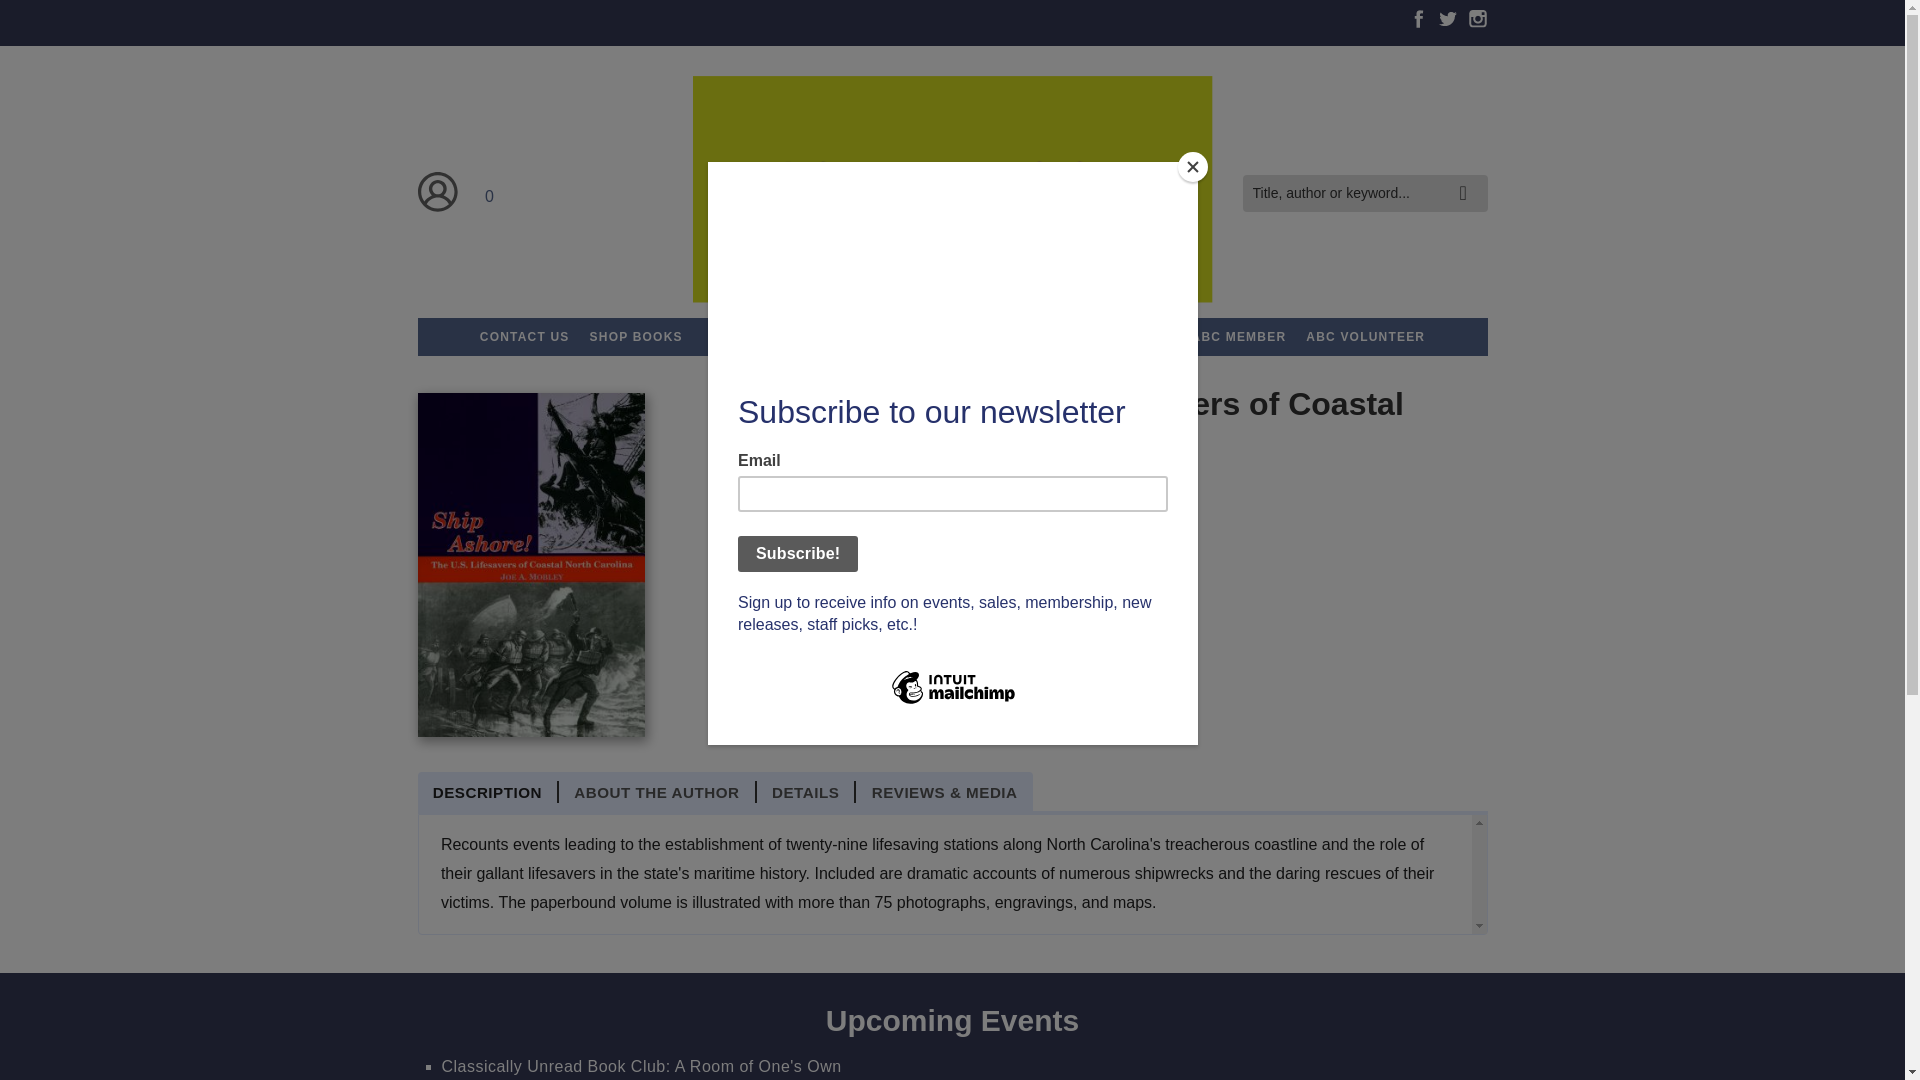 The height and width of the screenshot is (1080, 1920). I want to click on Classically Unread Book Club: A Room of One's Own, so click(642, 1066).